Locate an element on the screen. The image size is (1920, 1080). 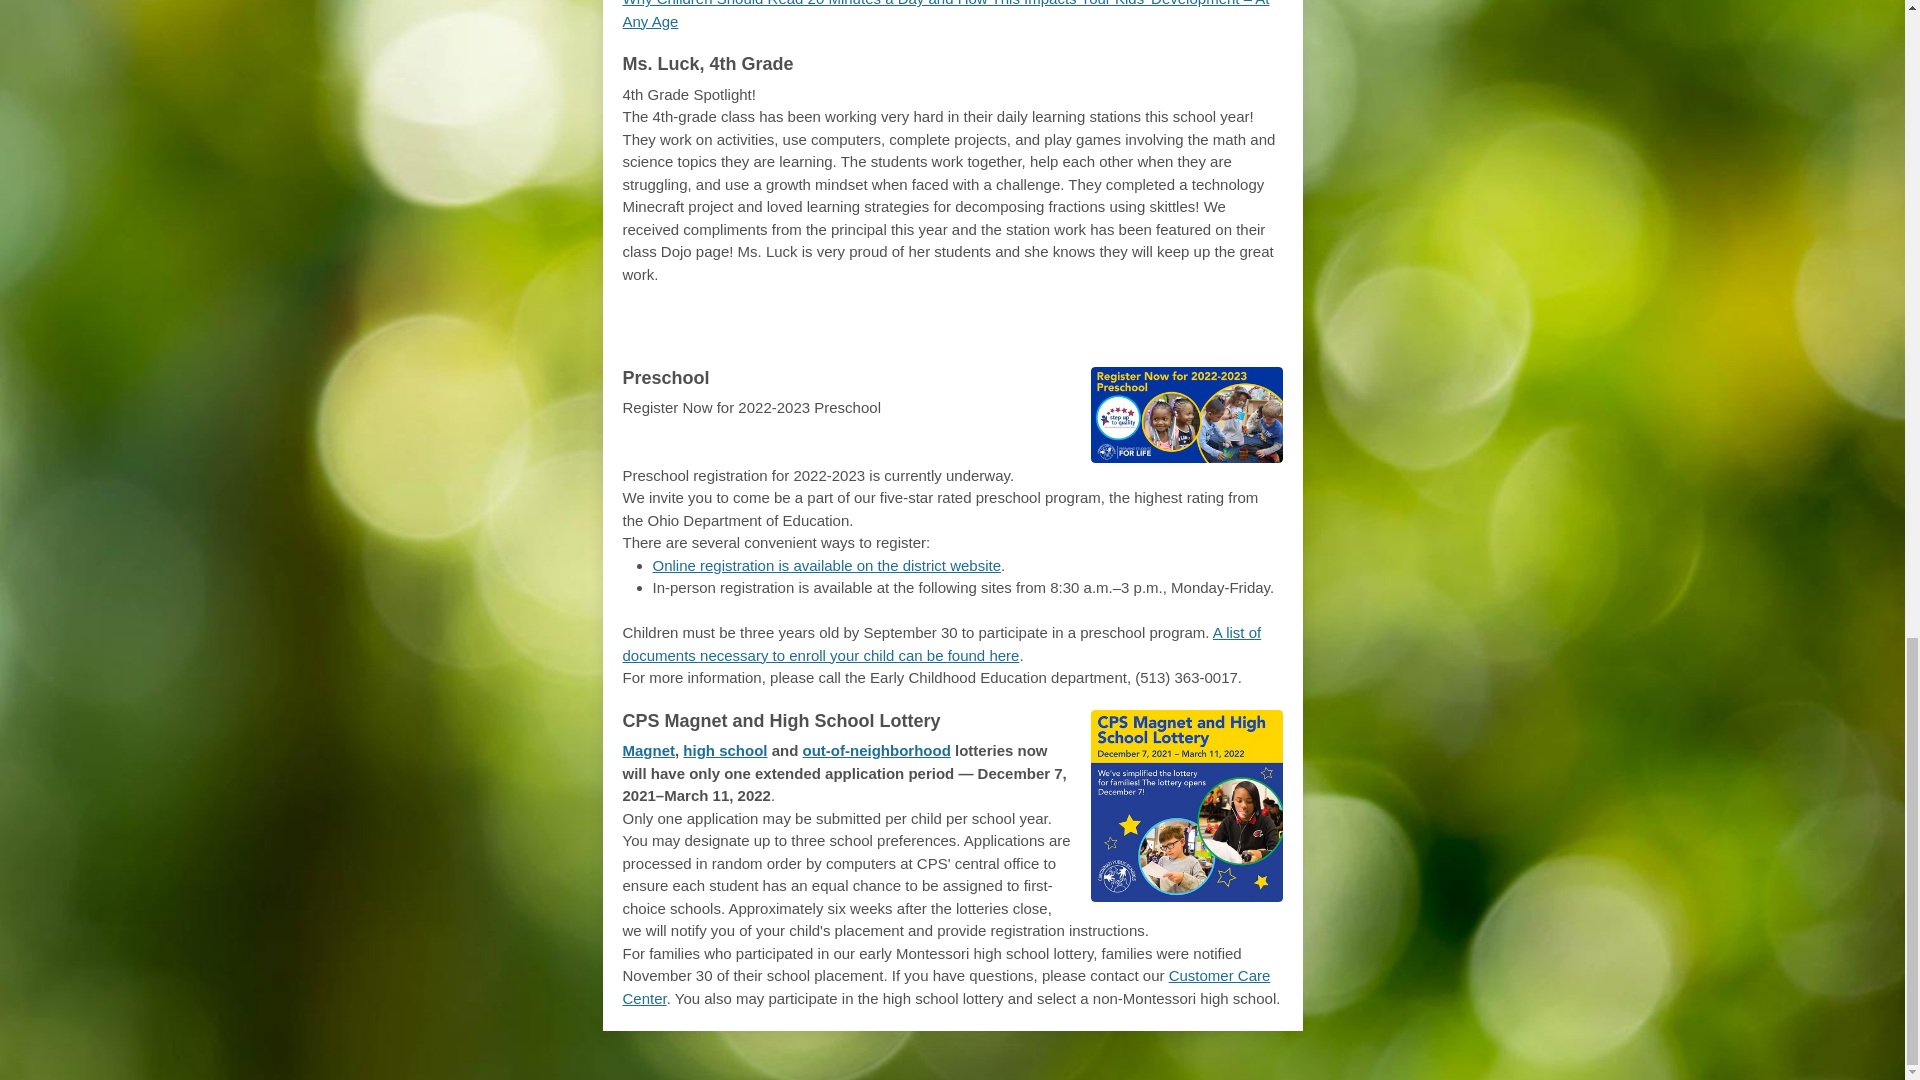
high school is located at coordinates (724, 750).